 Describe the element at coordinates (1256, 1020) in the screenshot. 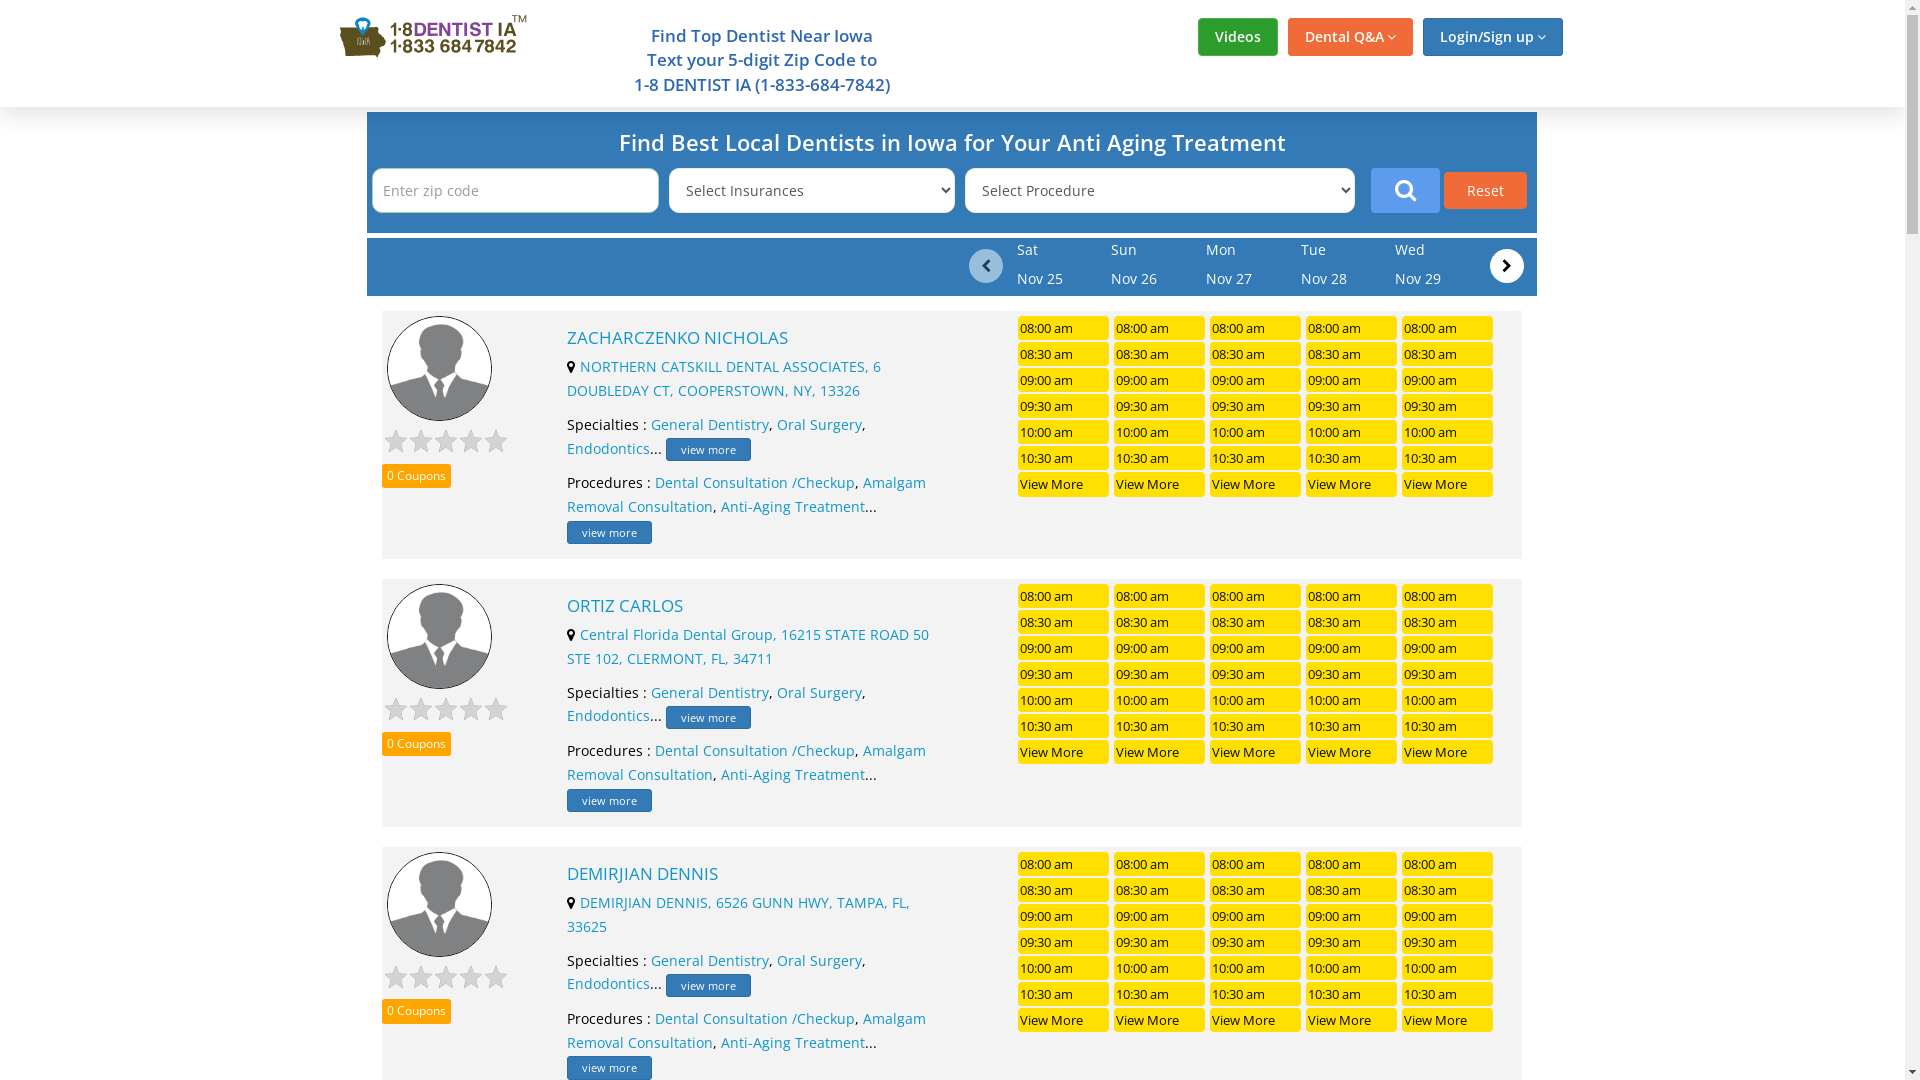

I see `View More` at that location.